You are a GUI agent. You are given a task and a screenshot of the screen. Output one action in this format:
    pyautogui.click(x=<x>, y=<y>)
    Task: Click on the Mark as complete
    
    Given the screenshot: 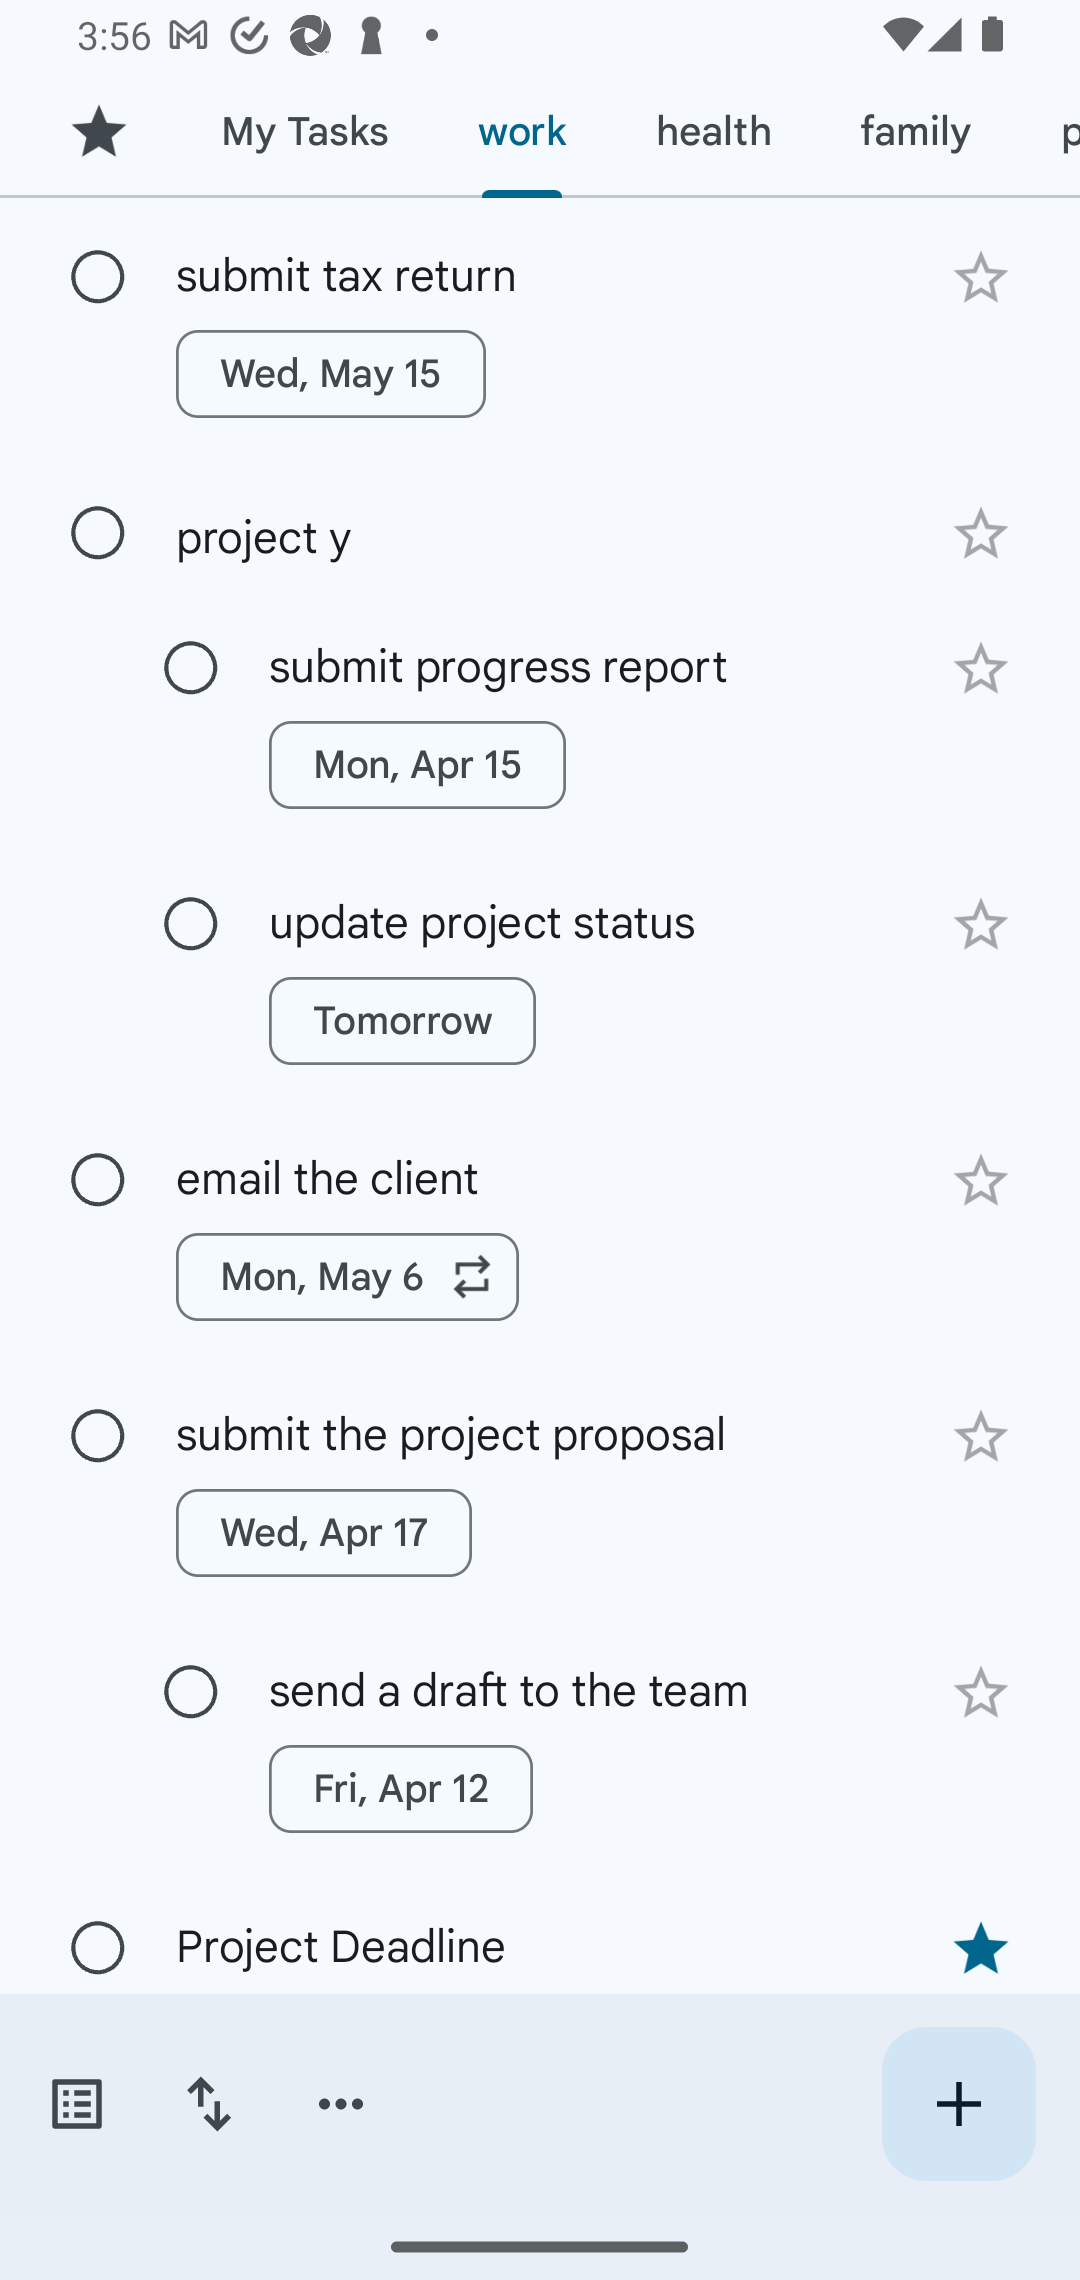 What is the action you would take?
    pyautogui.click(x=98, y=1437)
    